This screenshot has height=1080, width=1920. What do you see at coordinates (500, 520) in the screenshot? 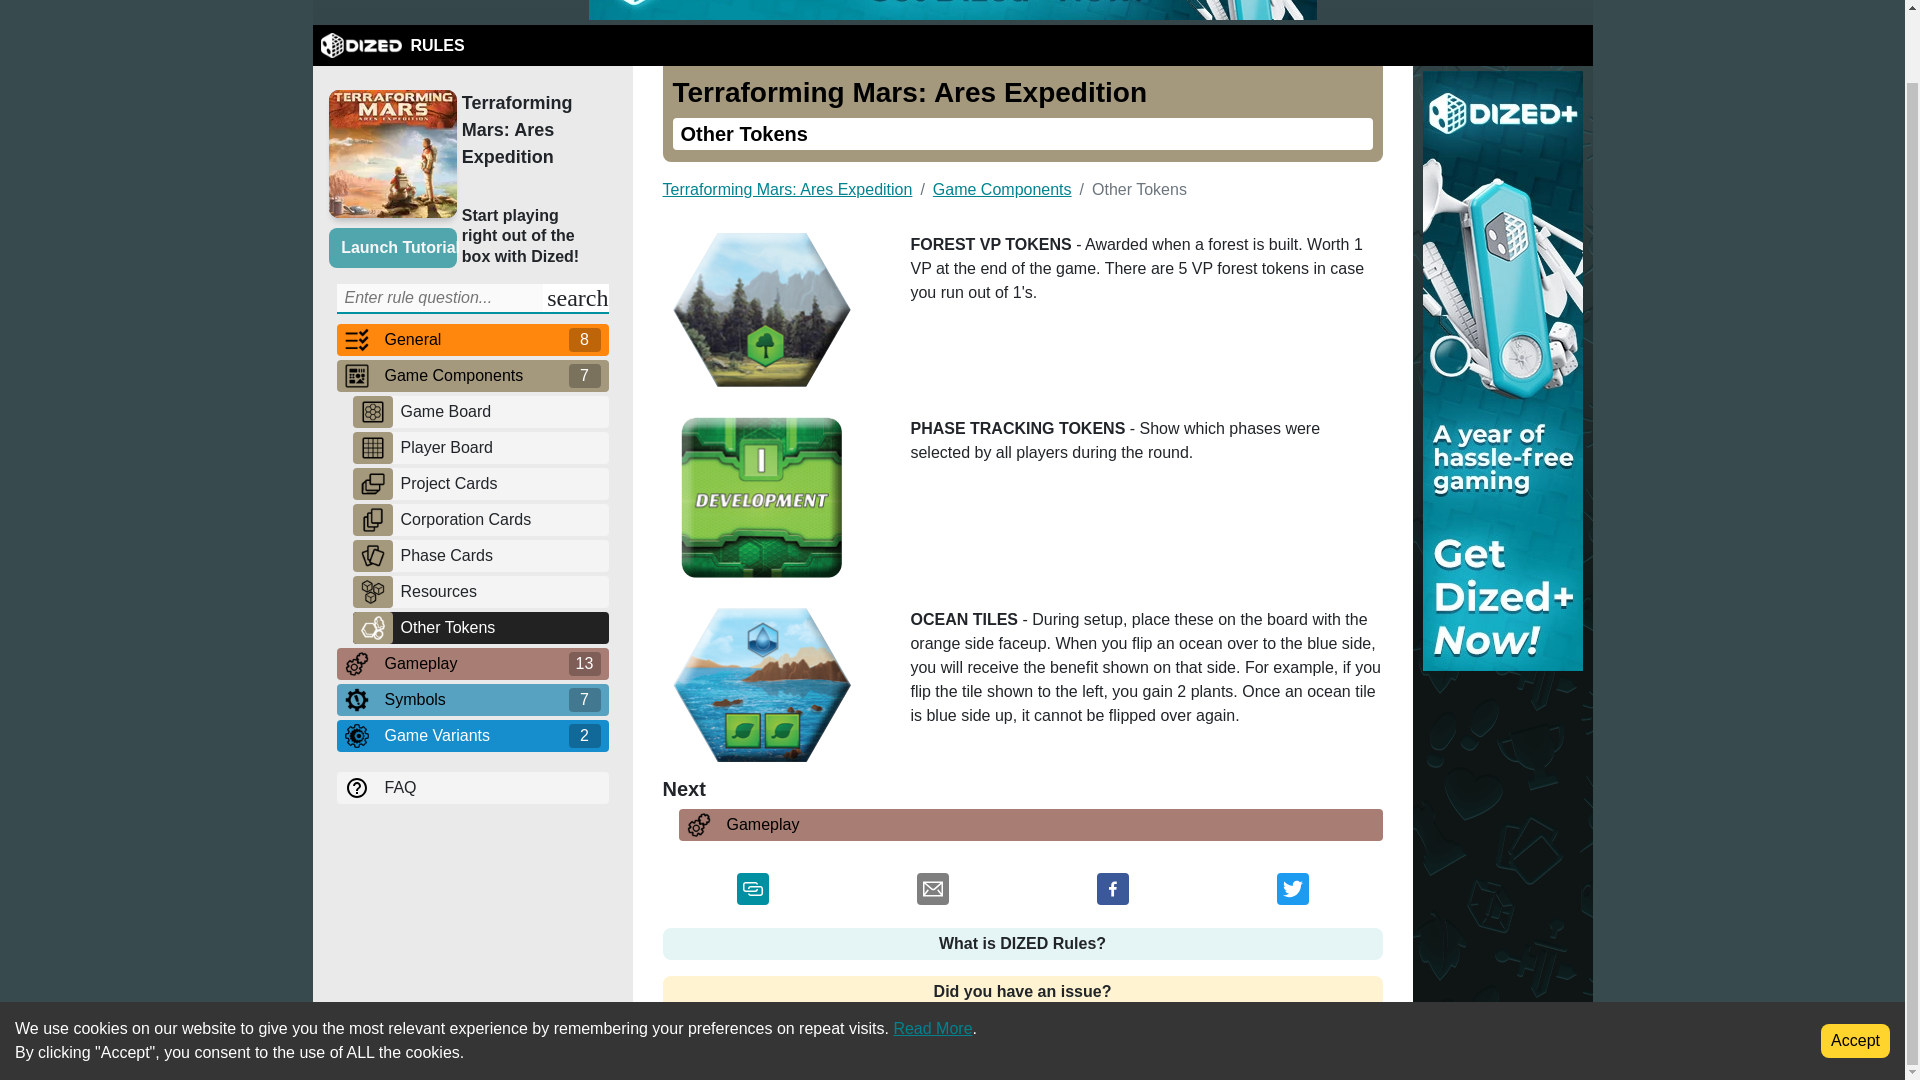
I see `Corporation Cards` at bounding box center [500, 520].